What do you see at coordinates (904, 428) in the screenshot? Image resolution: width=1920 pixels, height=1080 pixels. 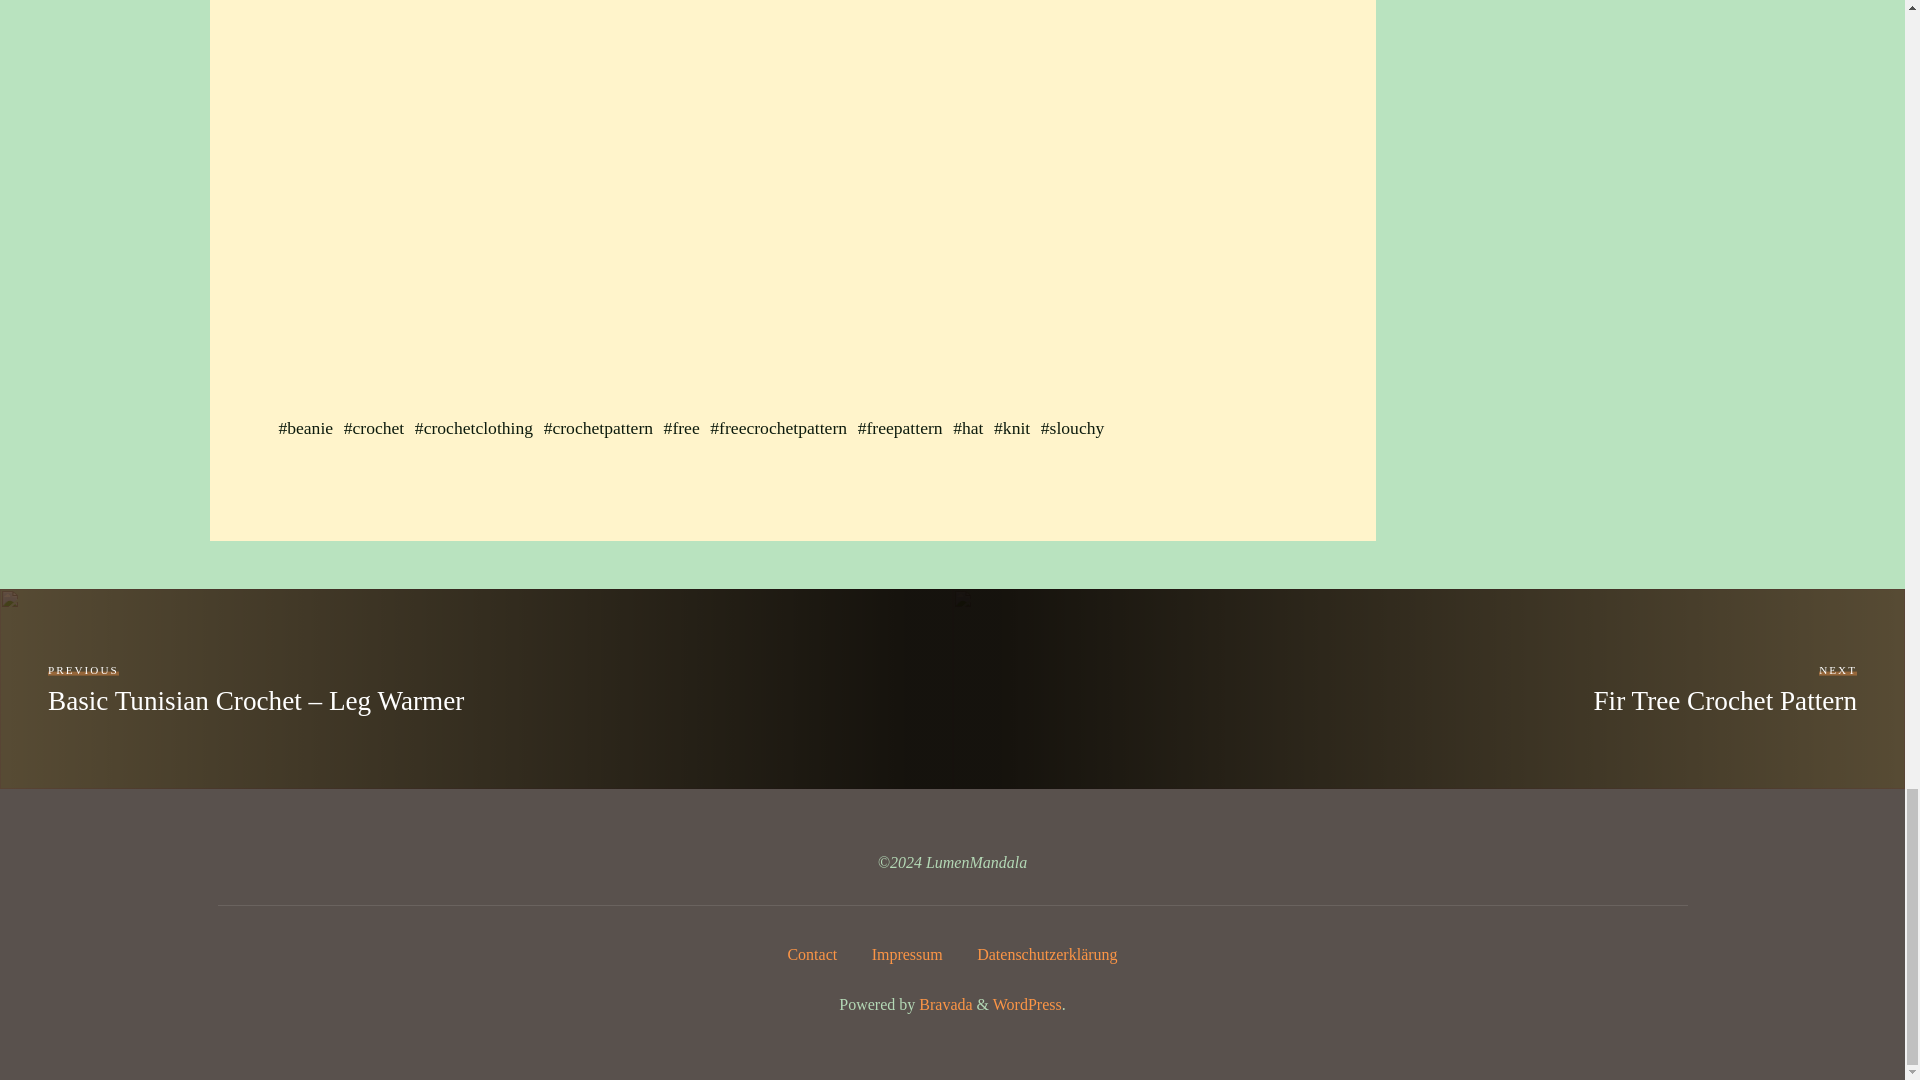 I see `freepattern` at bounding box center [904, 428].